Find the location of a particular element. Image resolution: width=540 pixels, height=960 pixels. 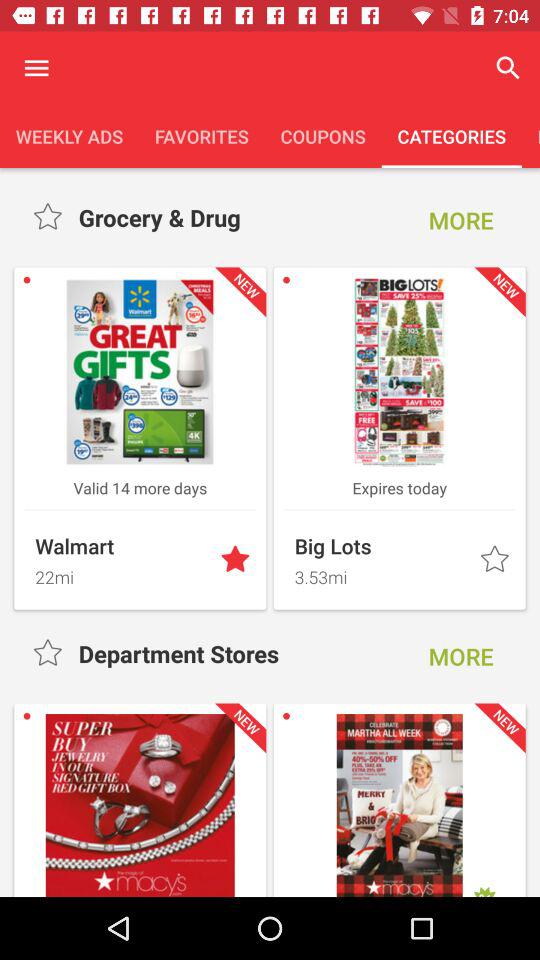

open menu is located at coordinates (36, 68).